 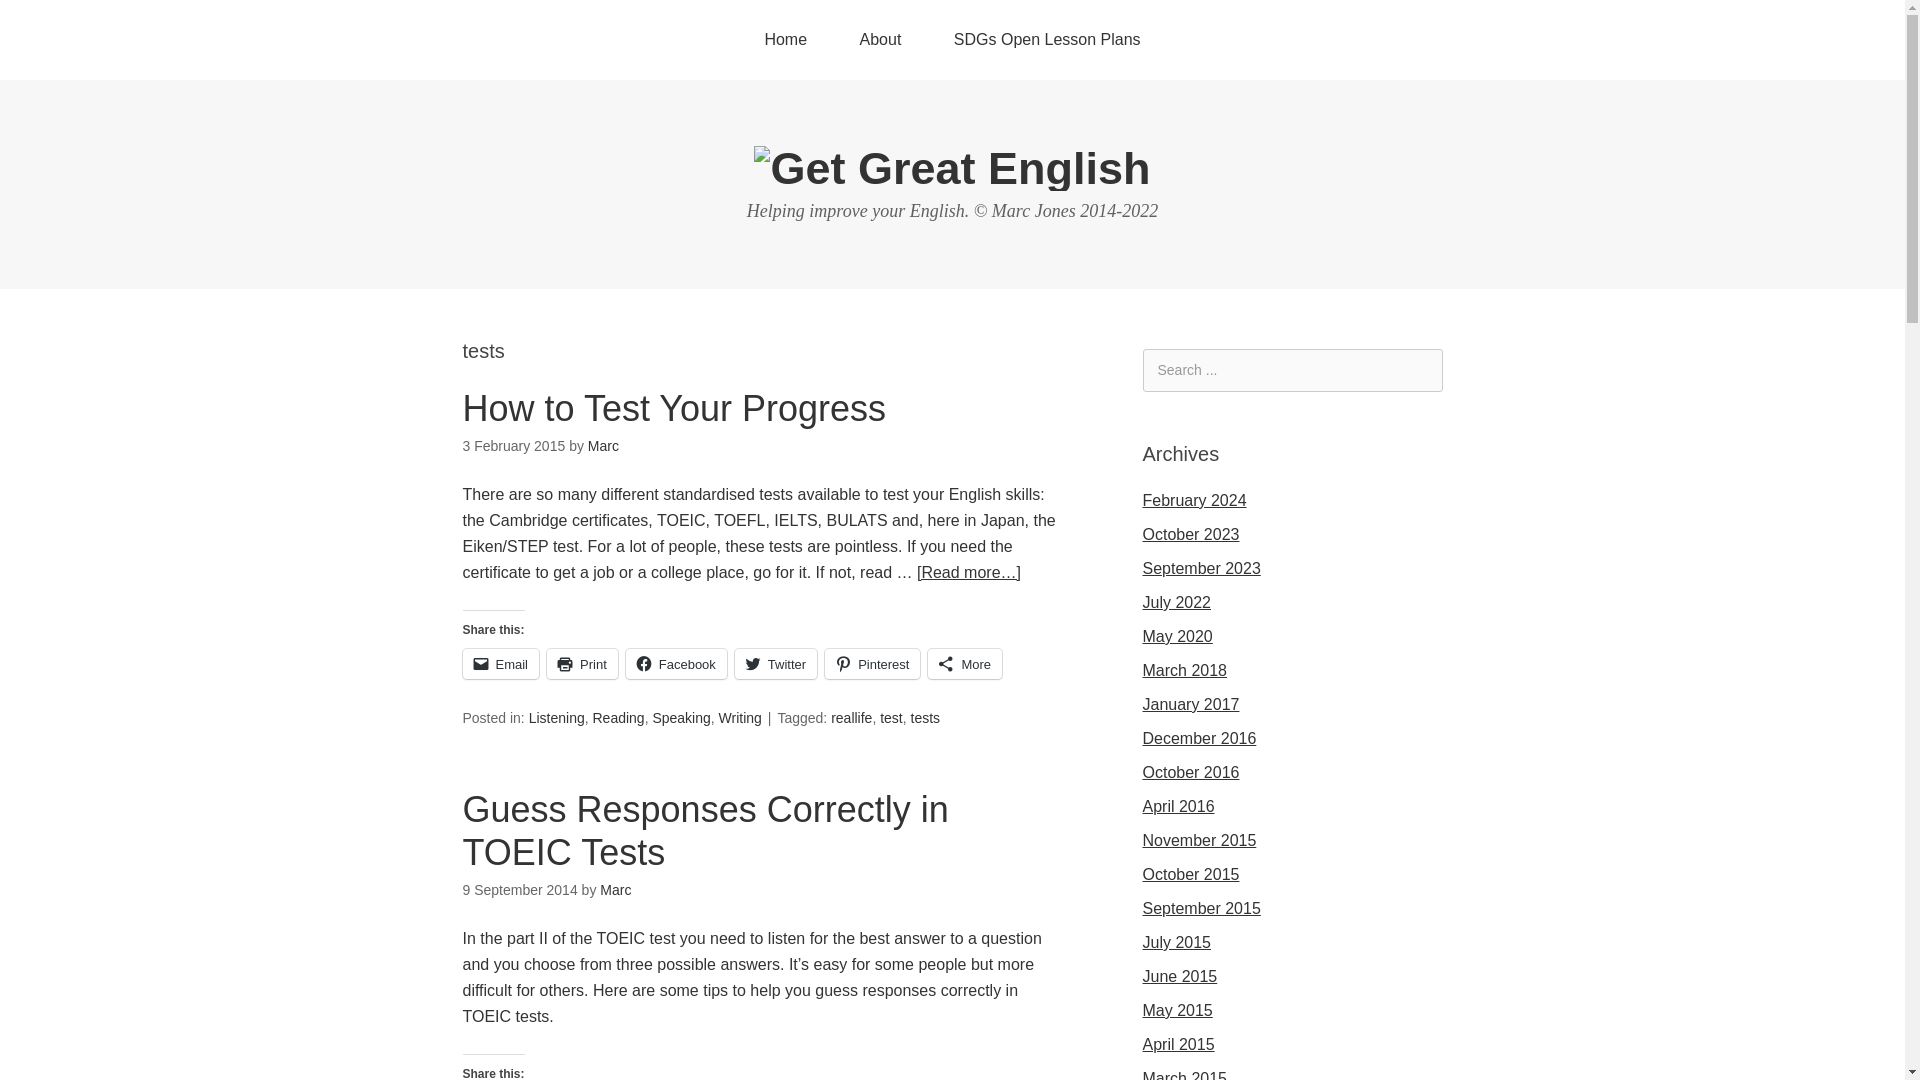 I want to click on test, so click(x=890, y=717).